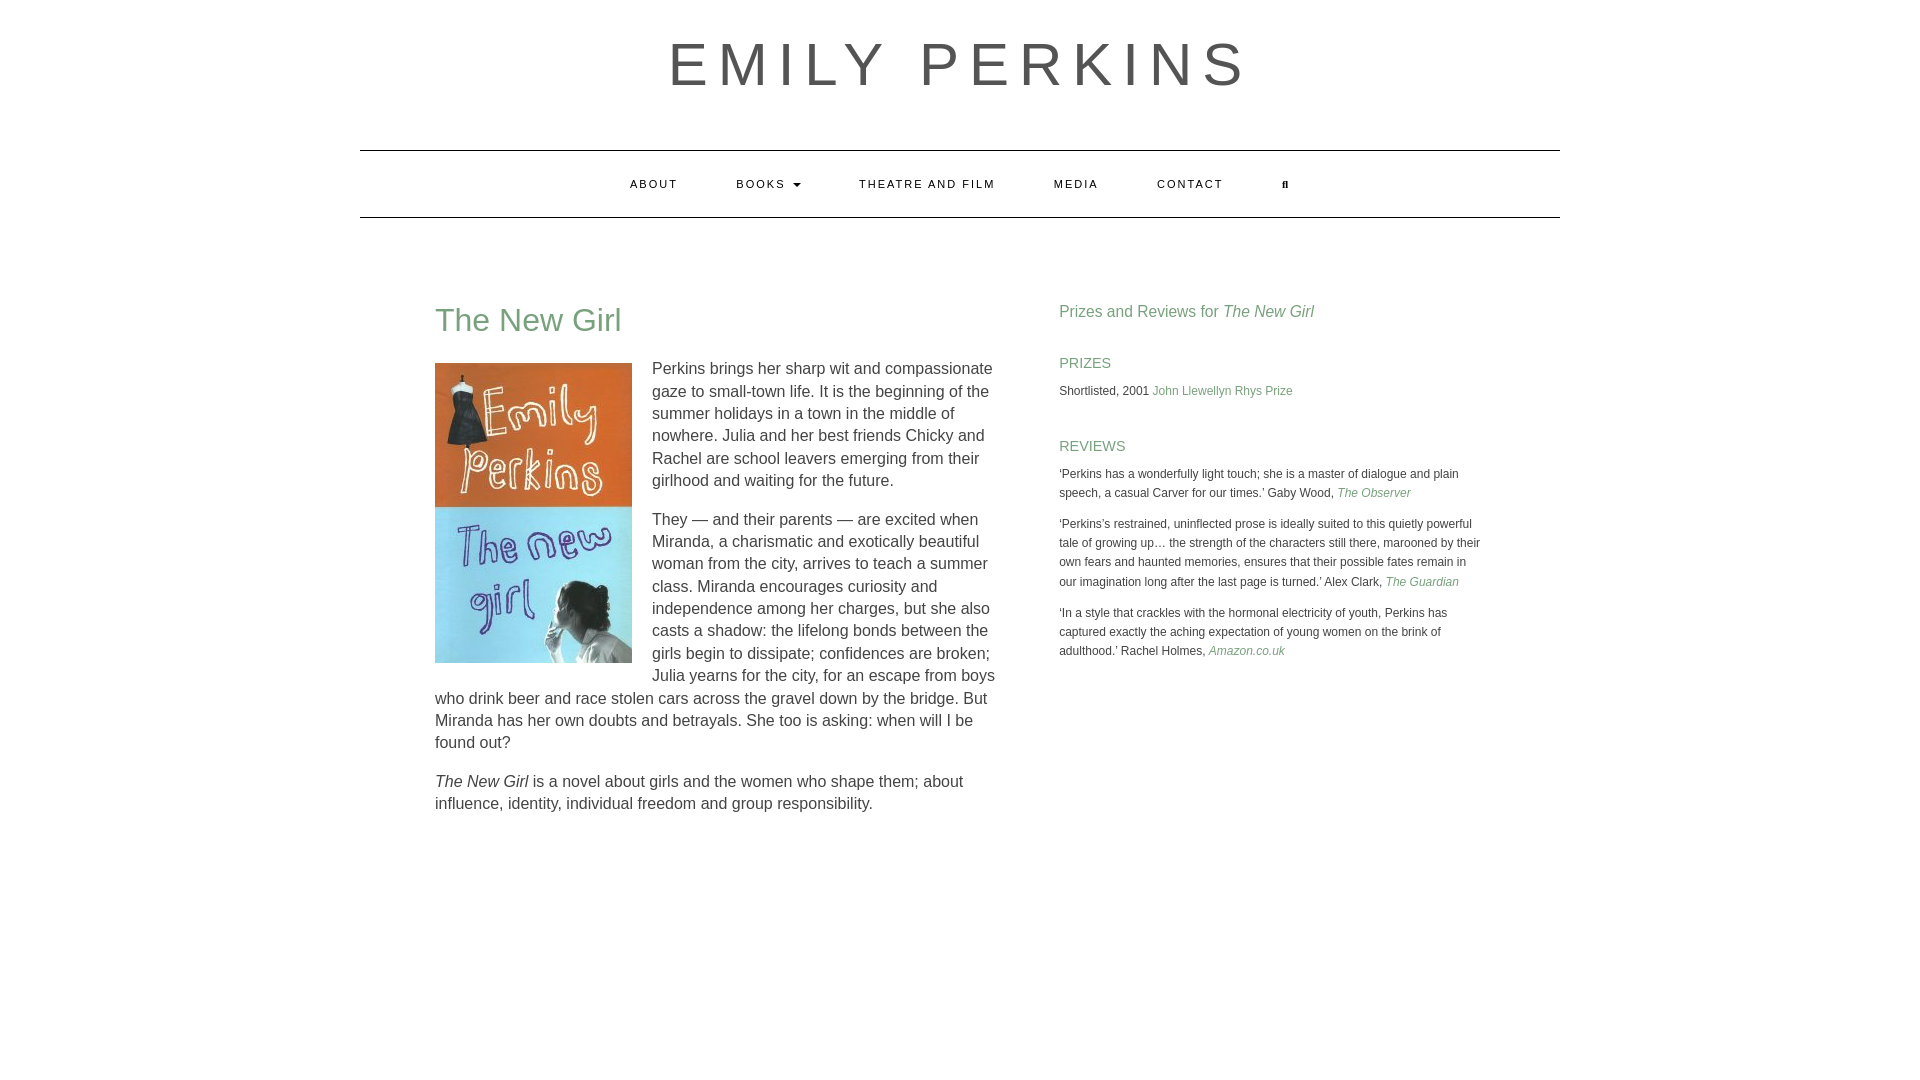  I want to click on MEDIA, so click(1076, 184).